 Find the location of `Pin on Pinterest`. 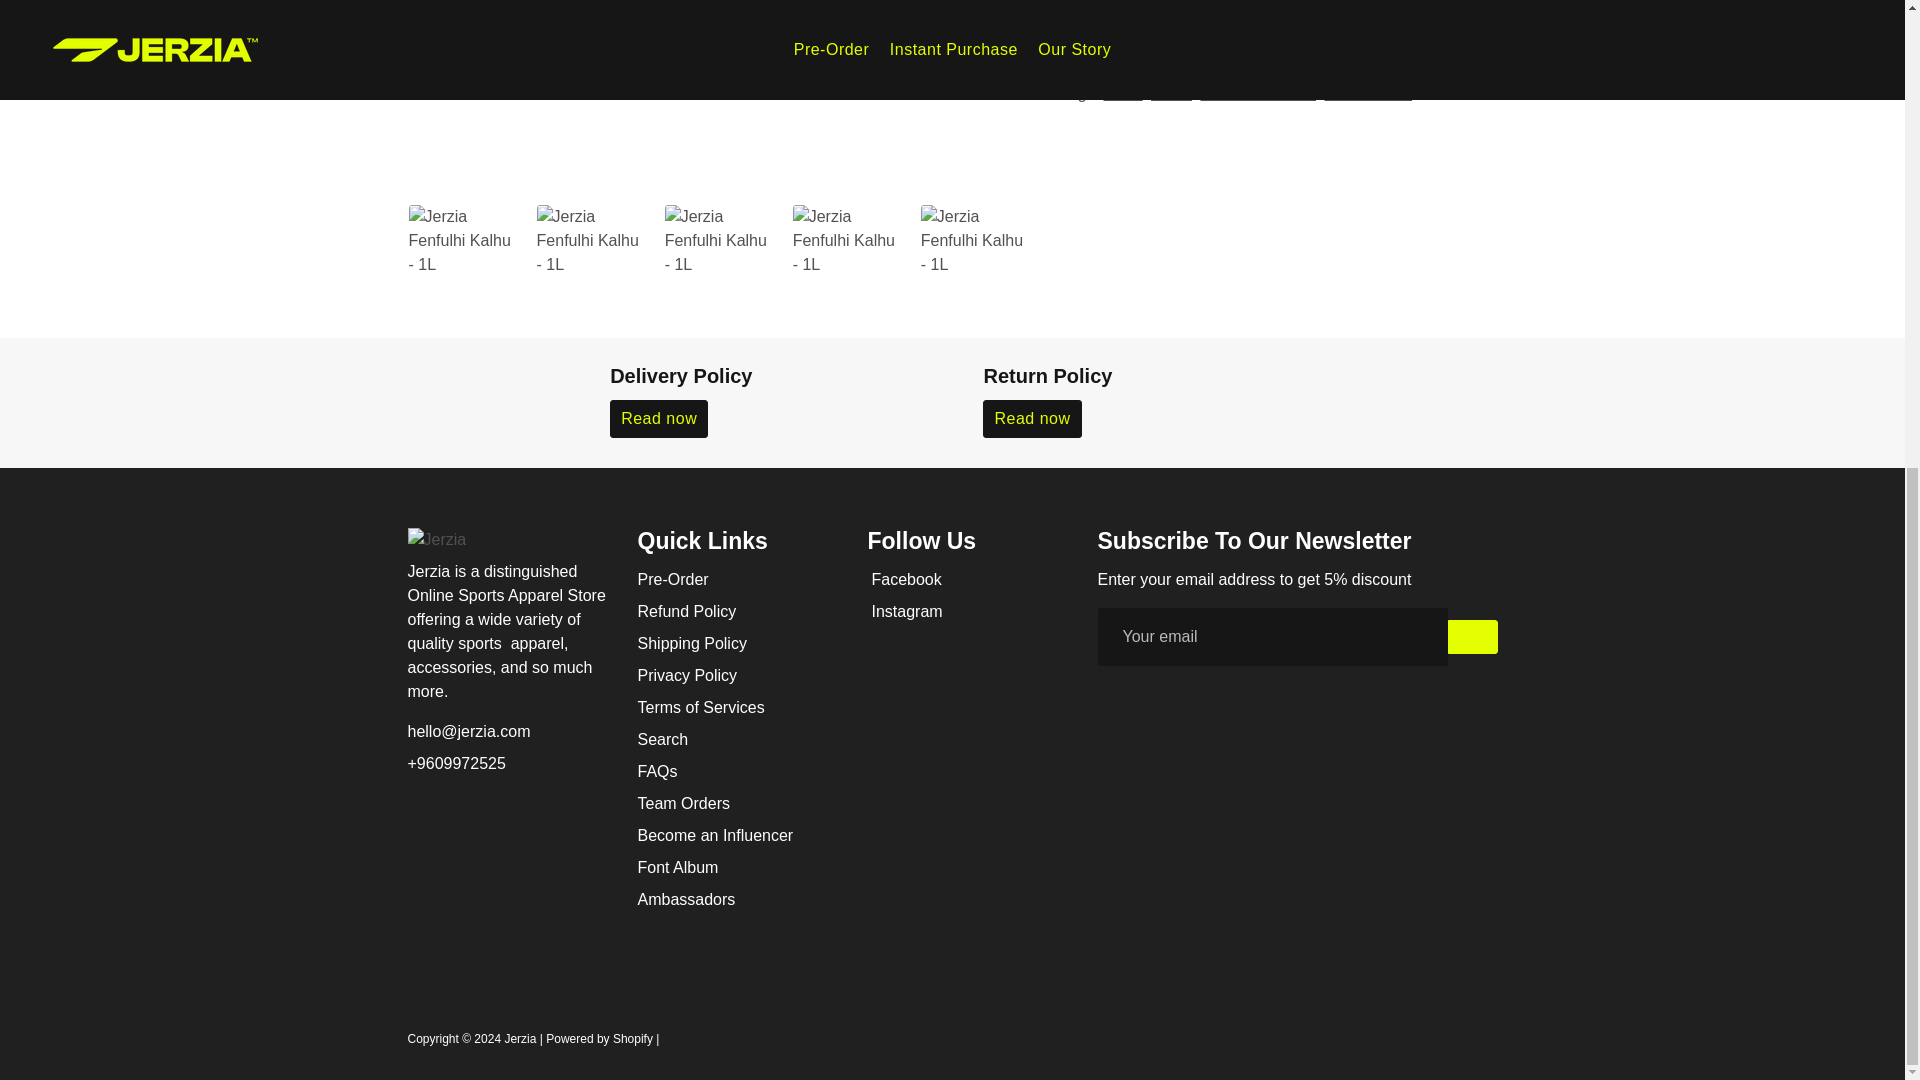

Pin on Pinterest is located at coordinates (1242, 46).